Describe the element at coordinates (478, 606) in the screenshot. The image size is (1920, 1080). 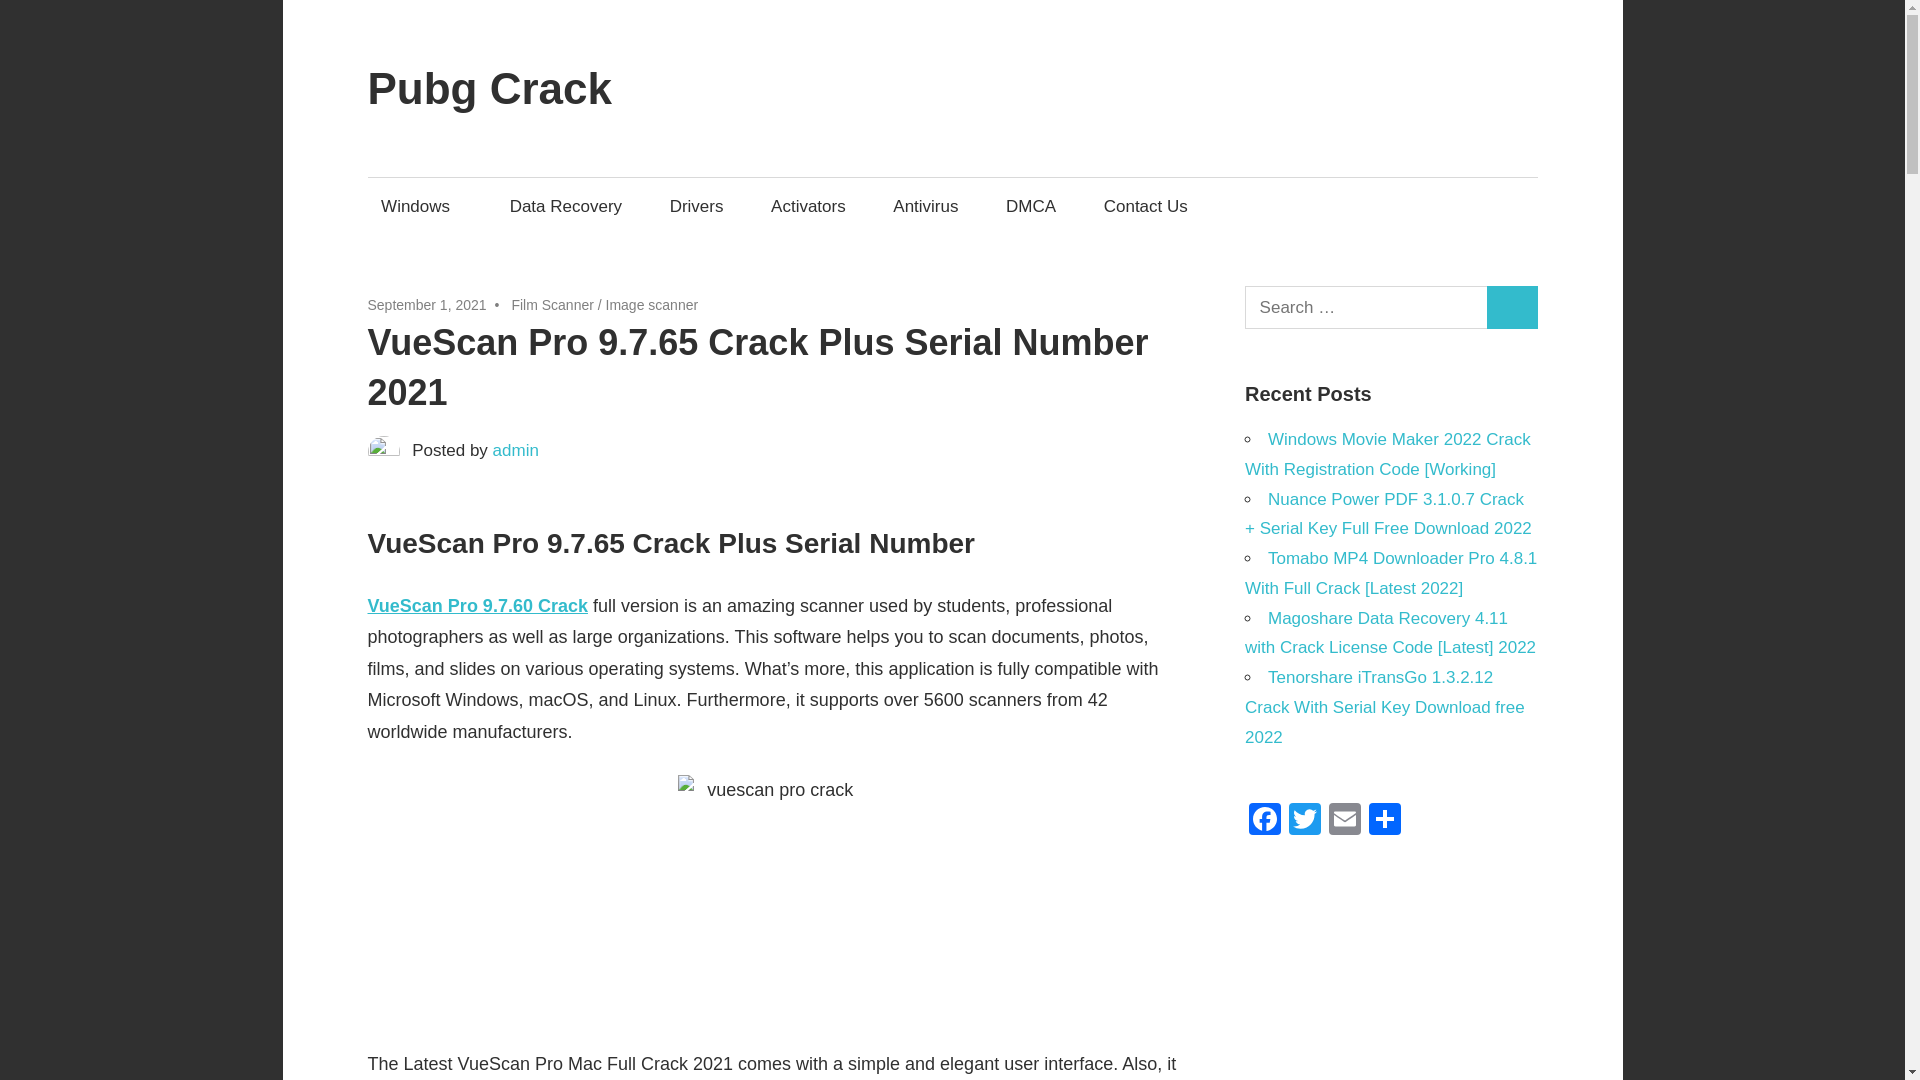
I see `VueScan Pro 9.7.60 Crack` at that location.